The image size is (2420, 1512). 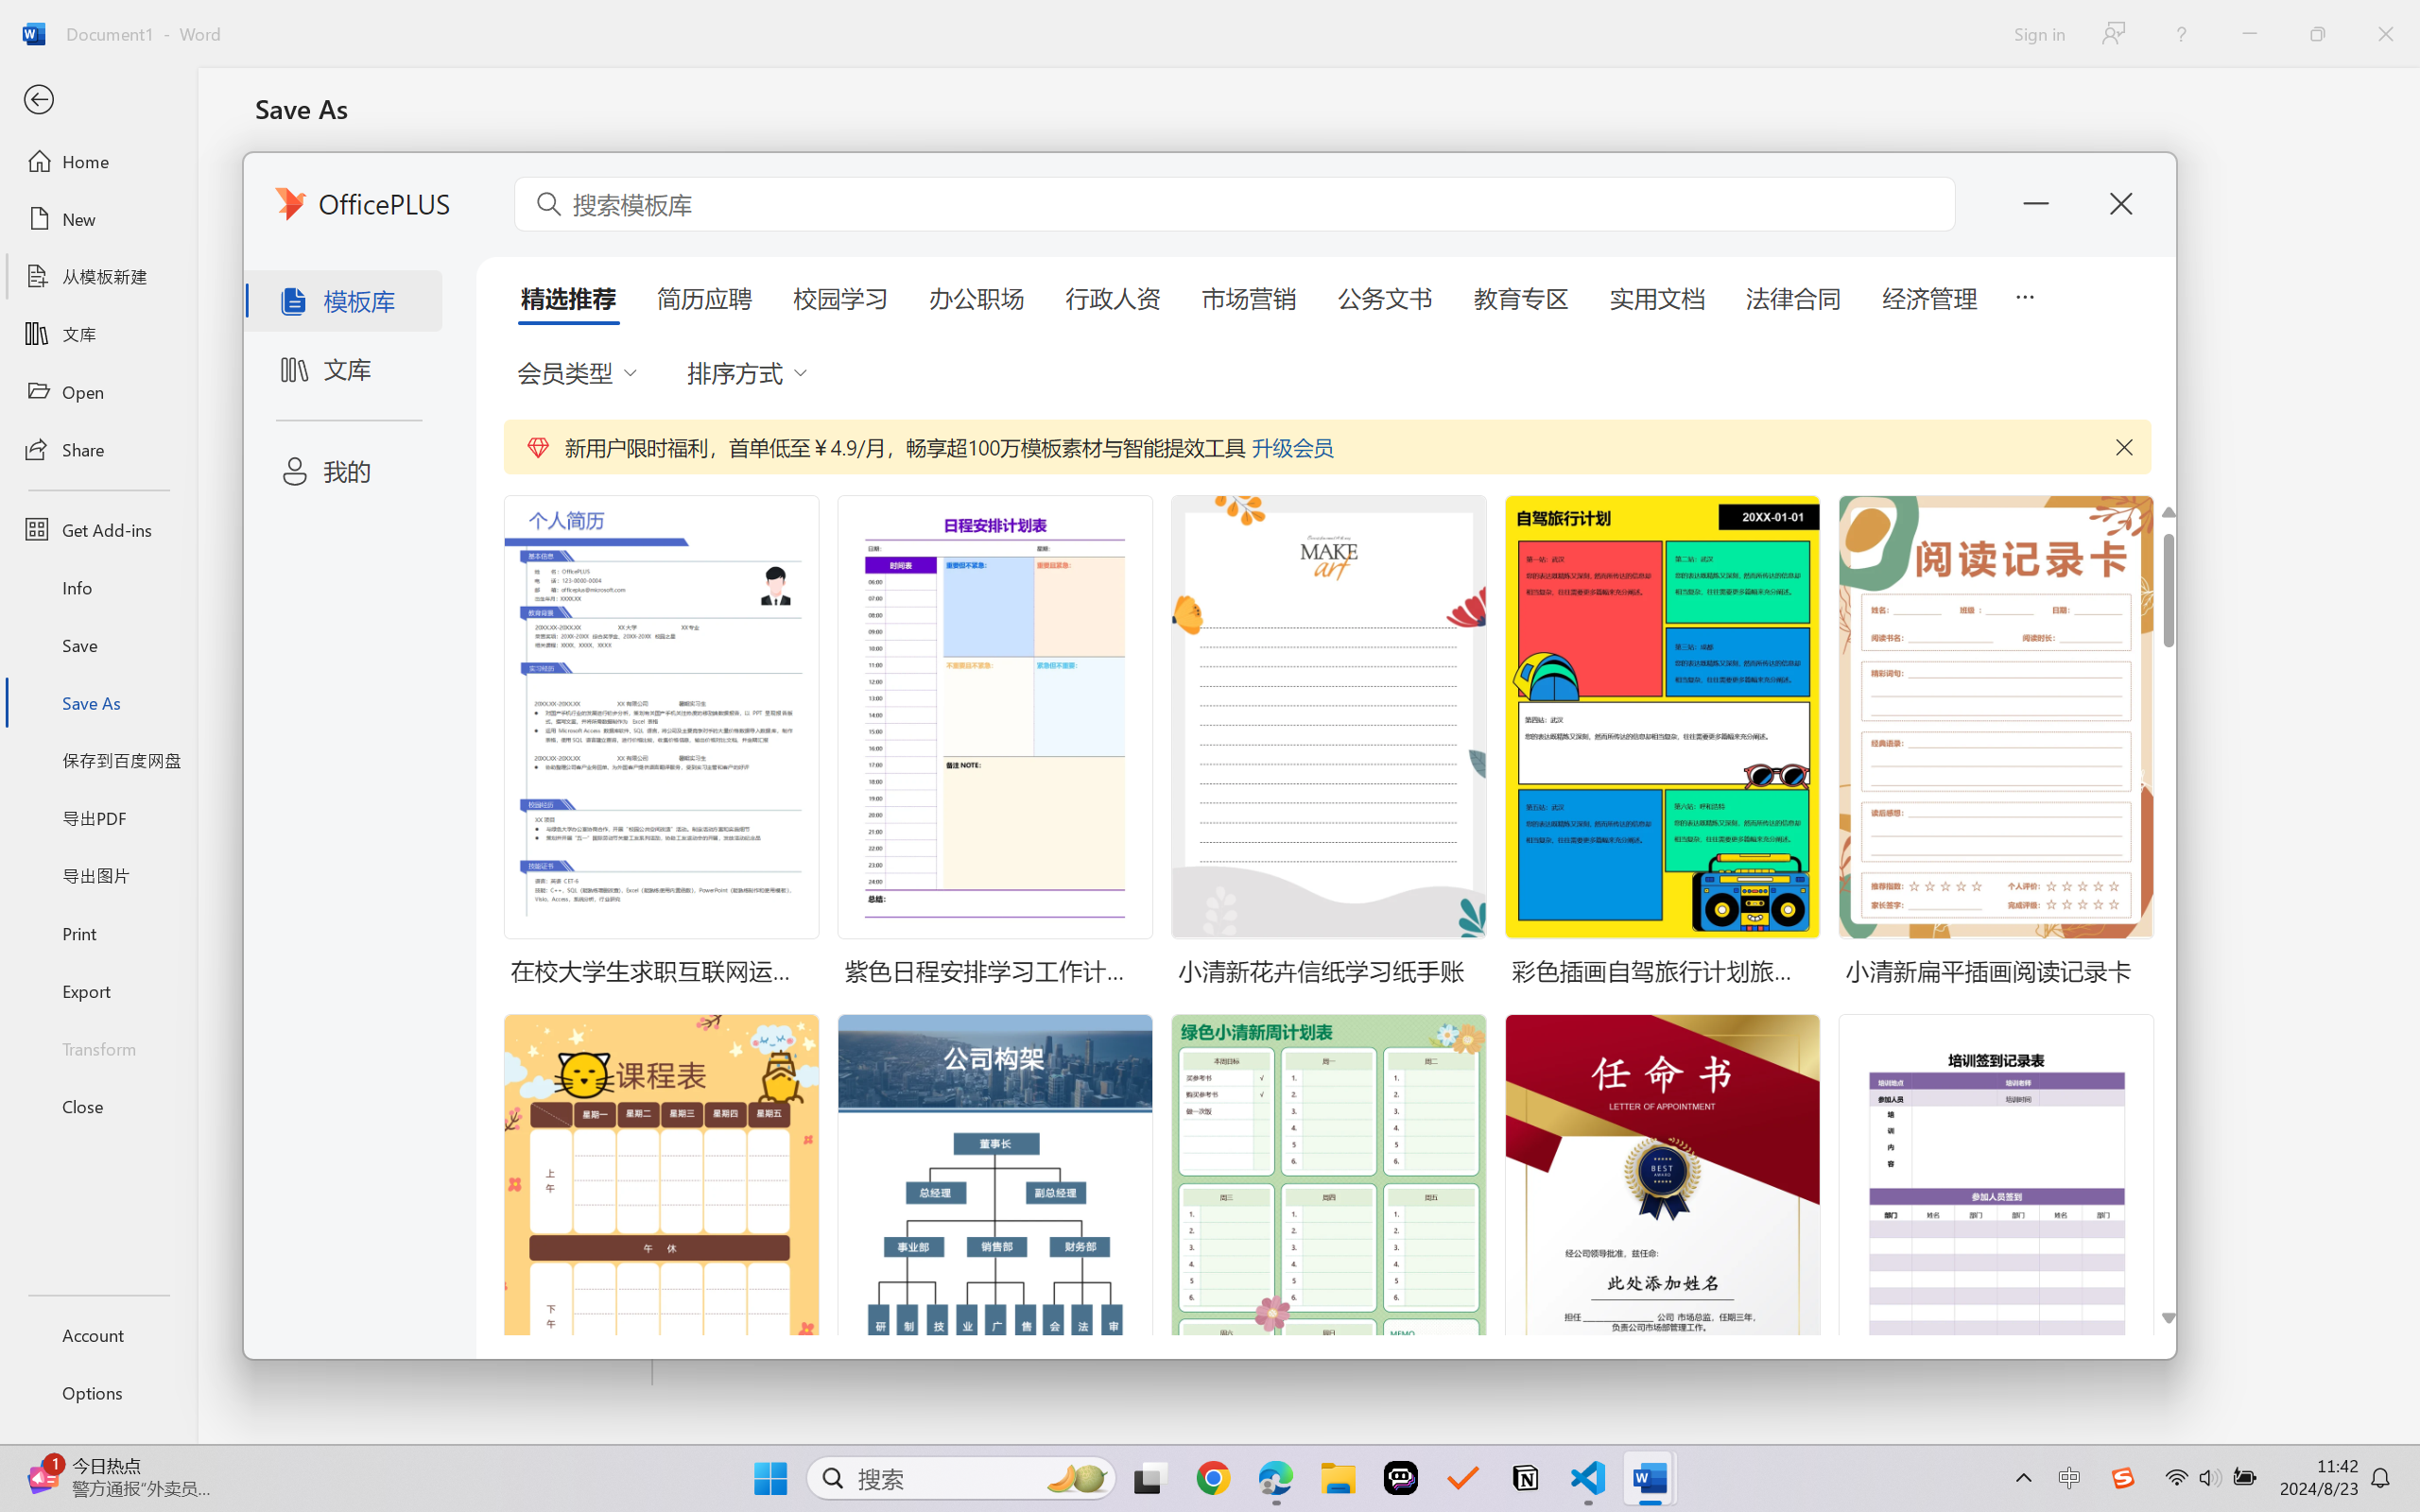 I want to click on Options, so click(x=98, y=1393).